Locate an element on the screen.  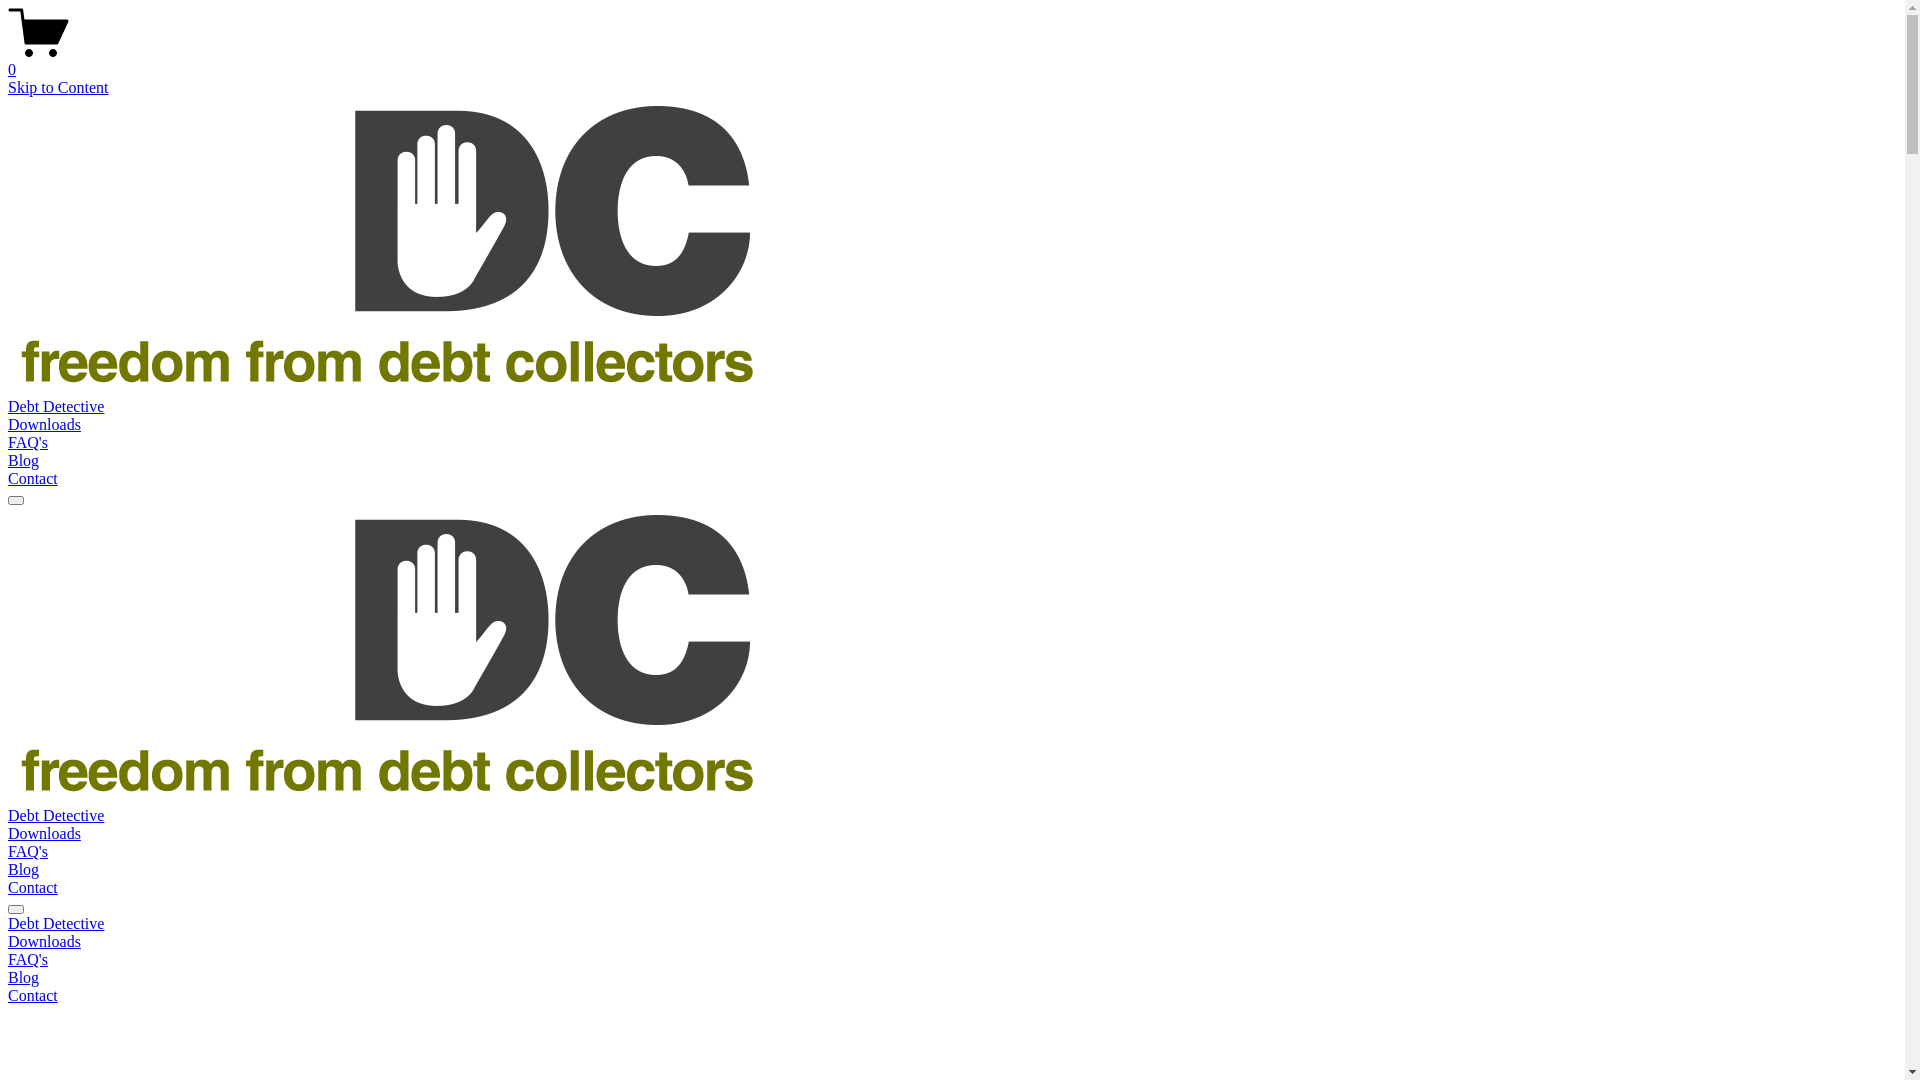
FAQ's is located at coordinates (28, 442).